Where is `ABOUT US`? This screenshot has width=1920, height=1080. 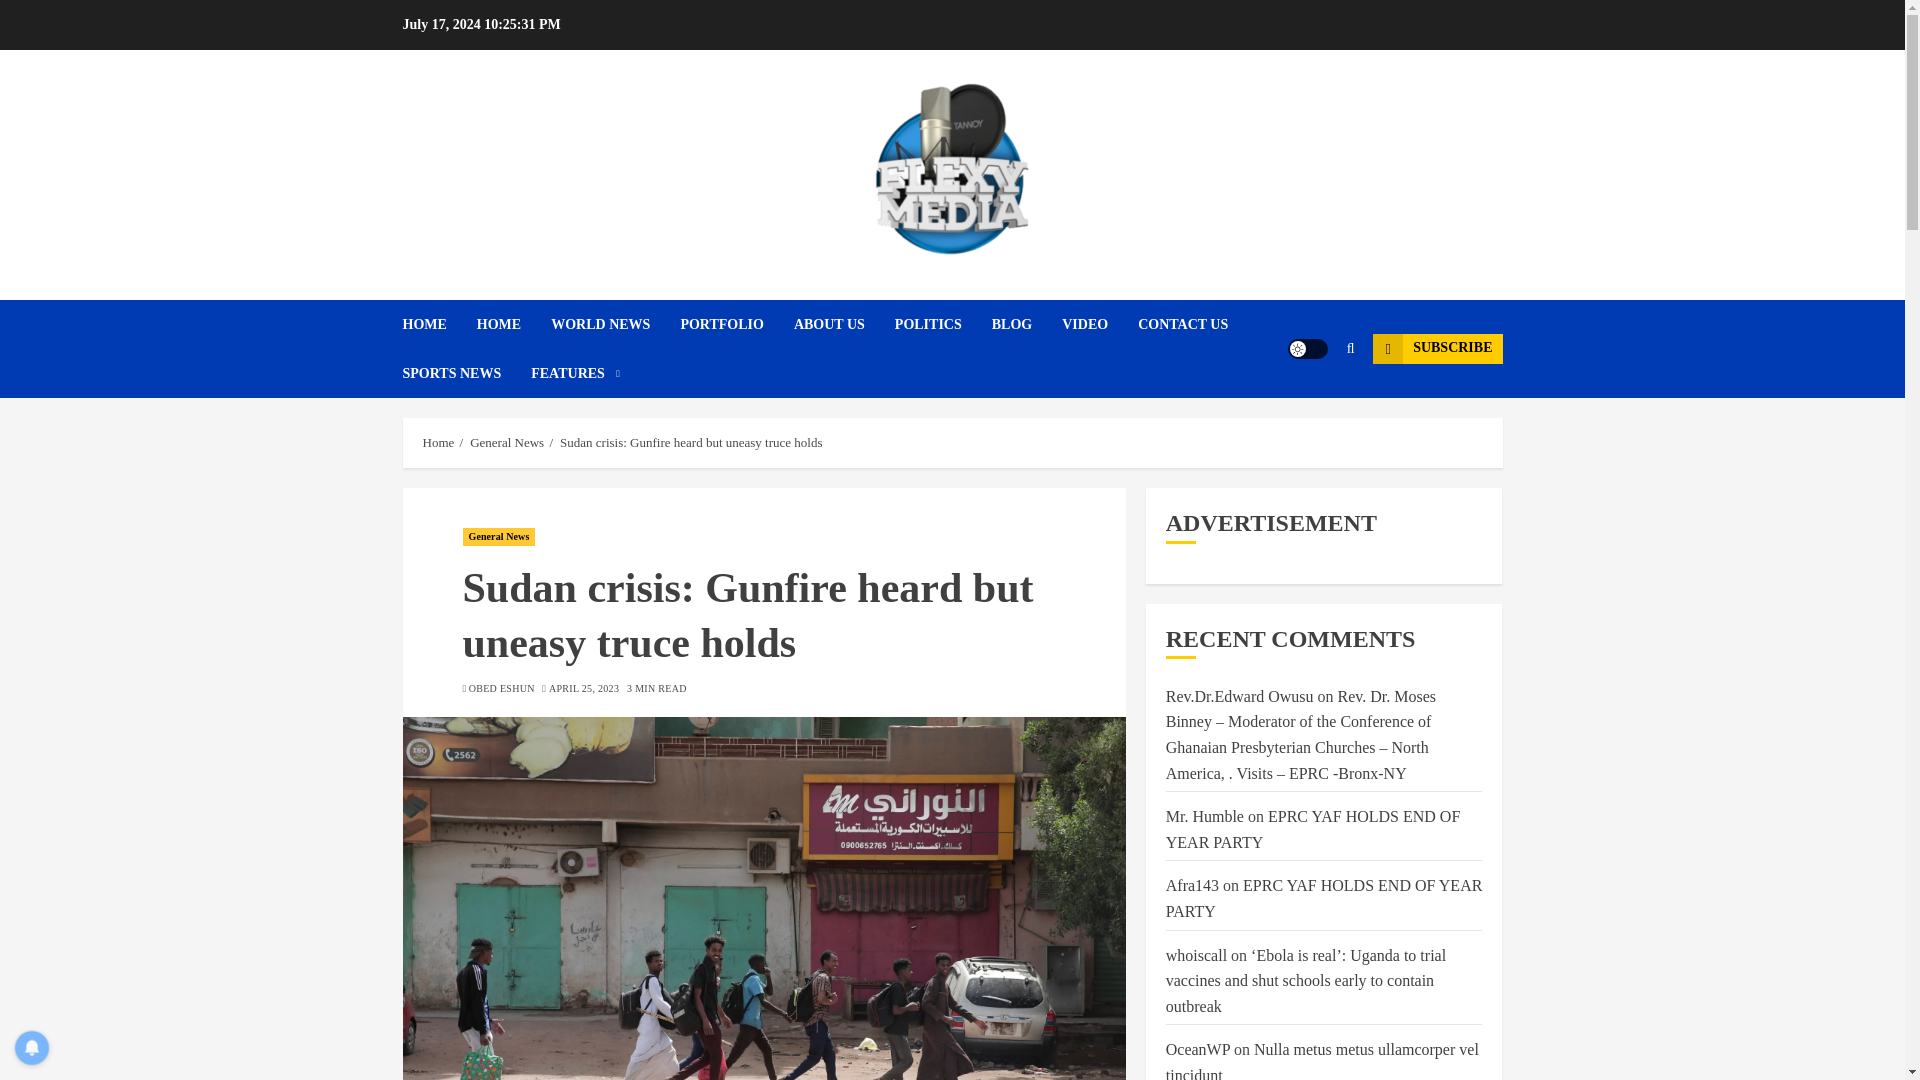
ABOUT US is located at coordinates (844, 324).